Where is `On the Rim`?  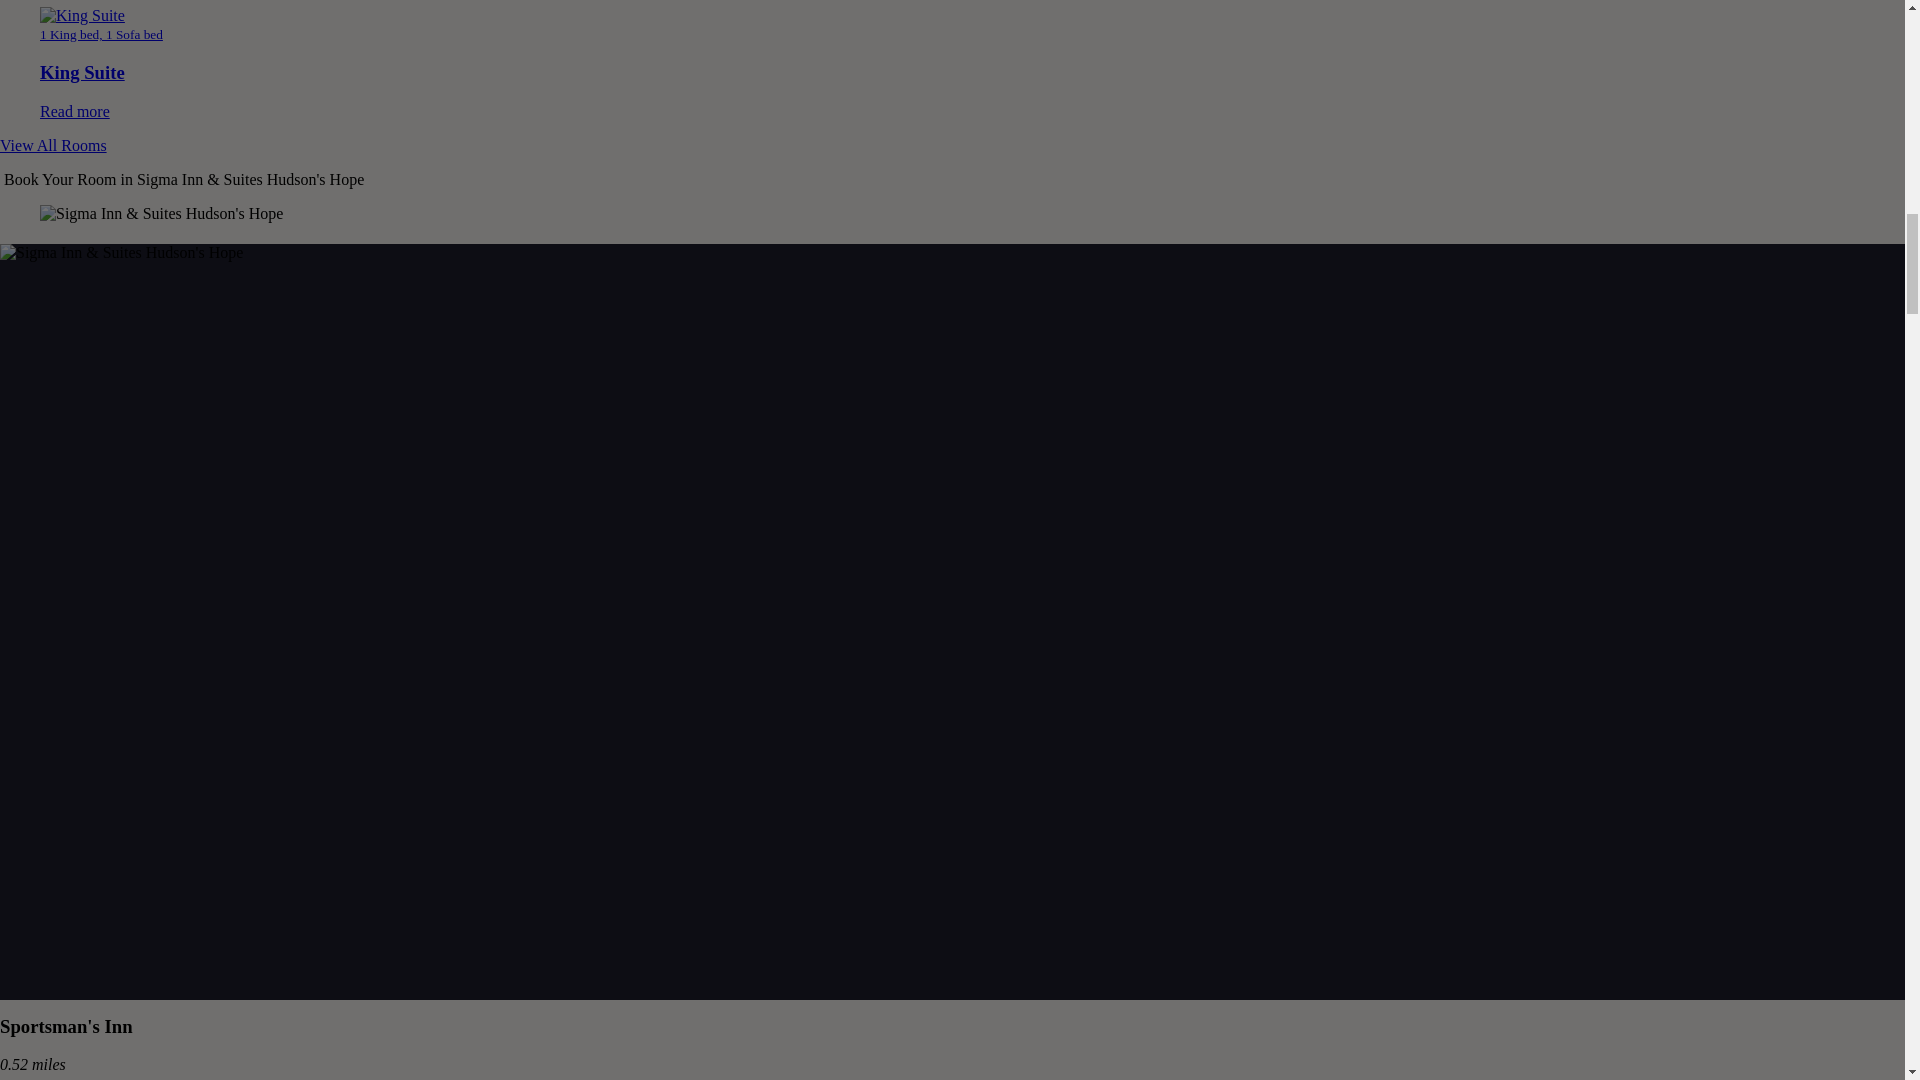
On the Rim is located at coordinates (47, 948).